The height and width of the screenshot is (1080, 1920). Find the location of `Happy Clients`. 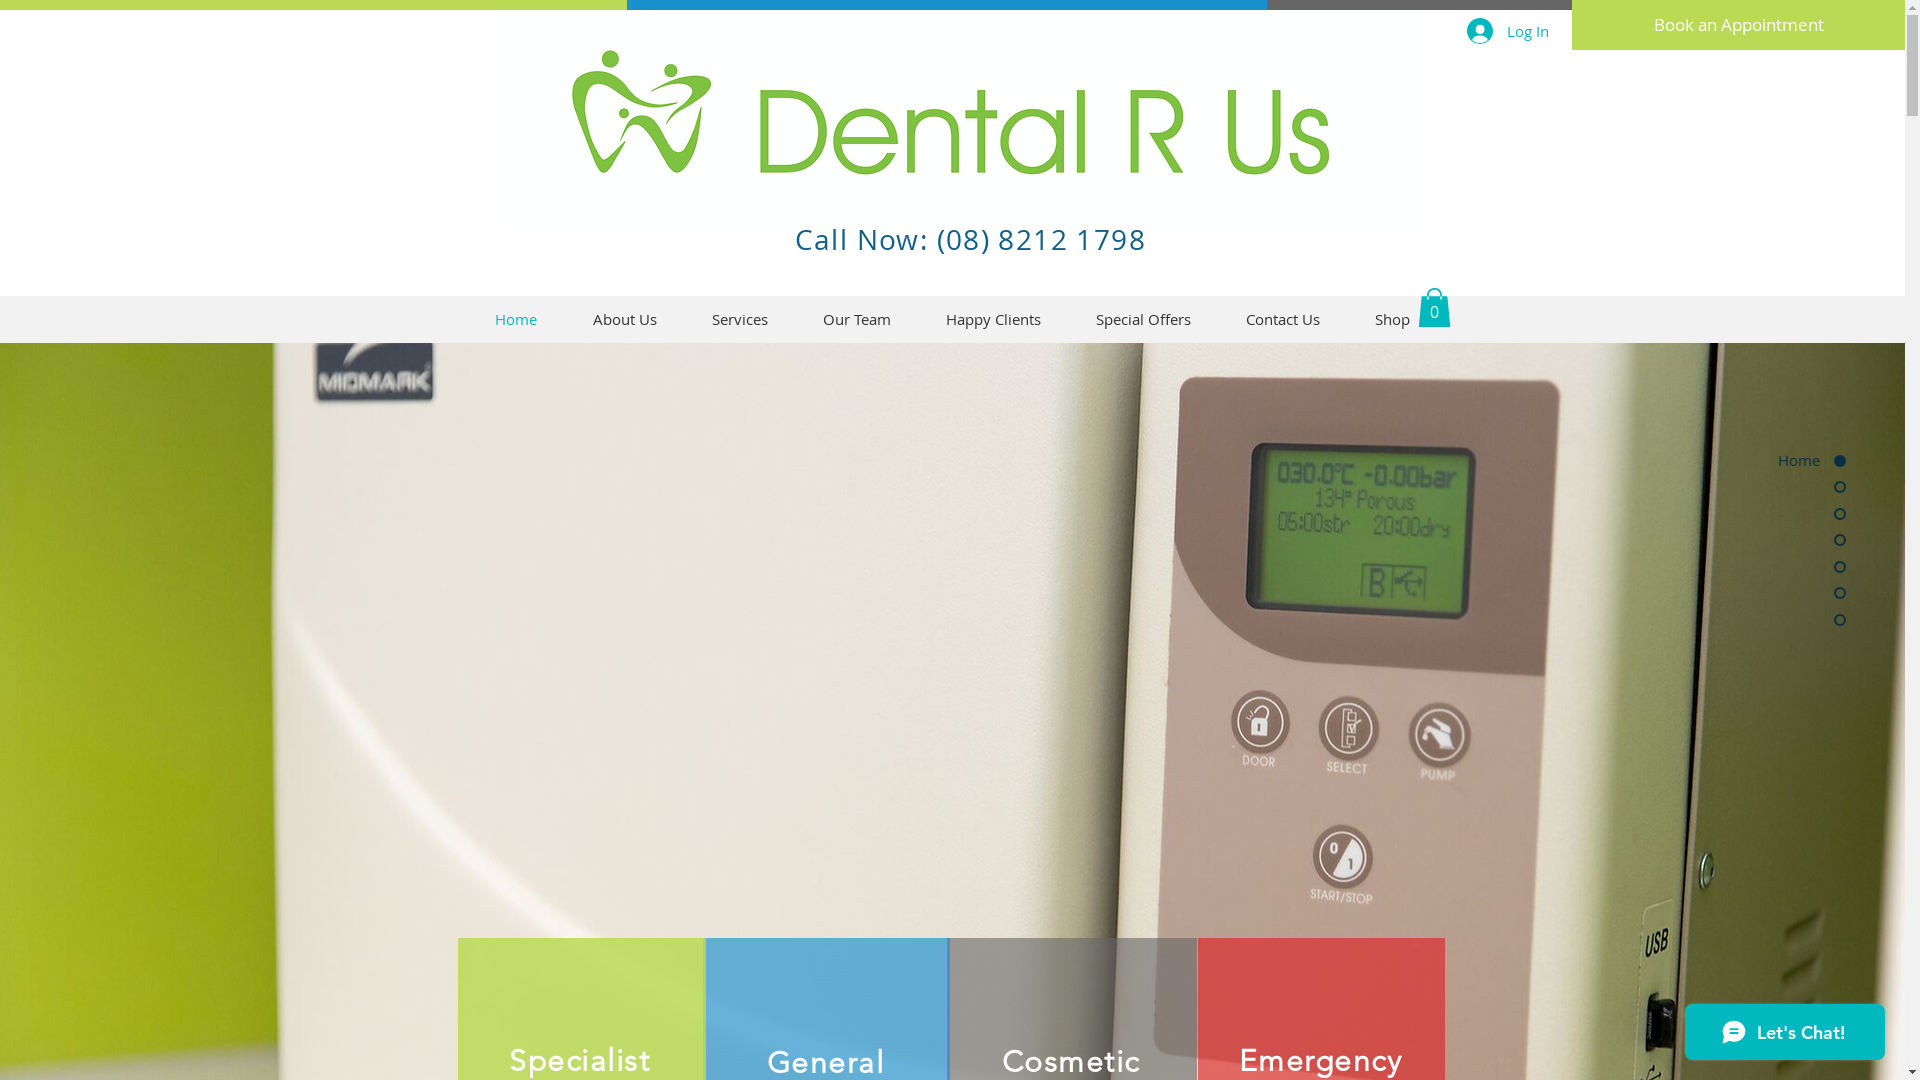

Happy Clients is located at coordinates (993, 320).